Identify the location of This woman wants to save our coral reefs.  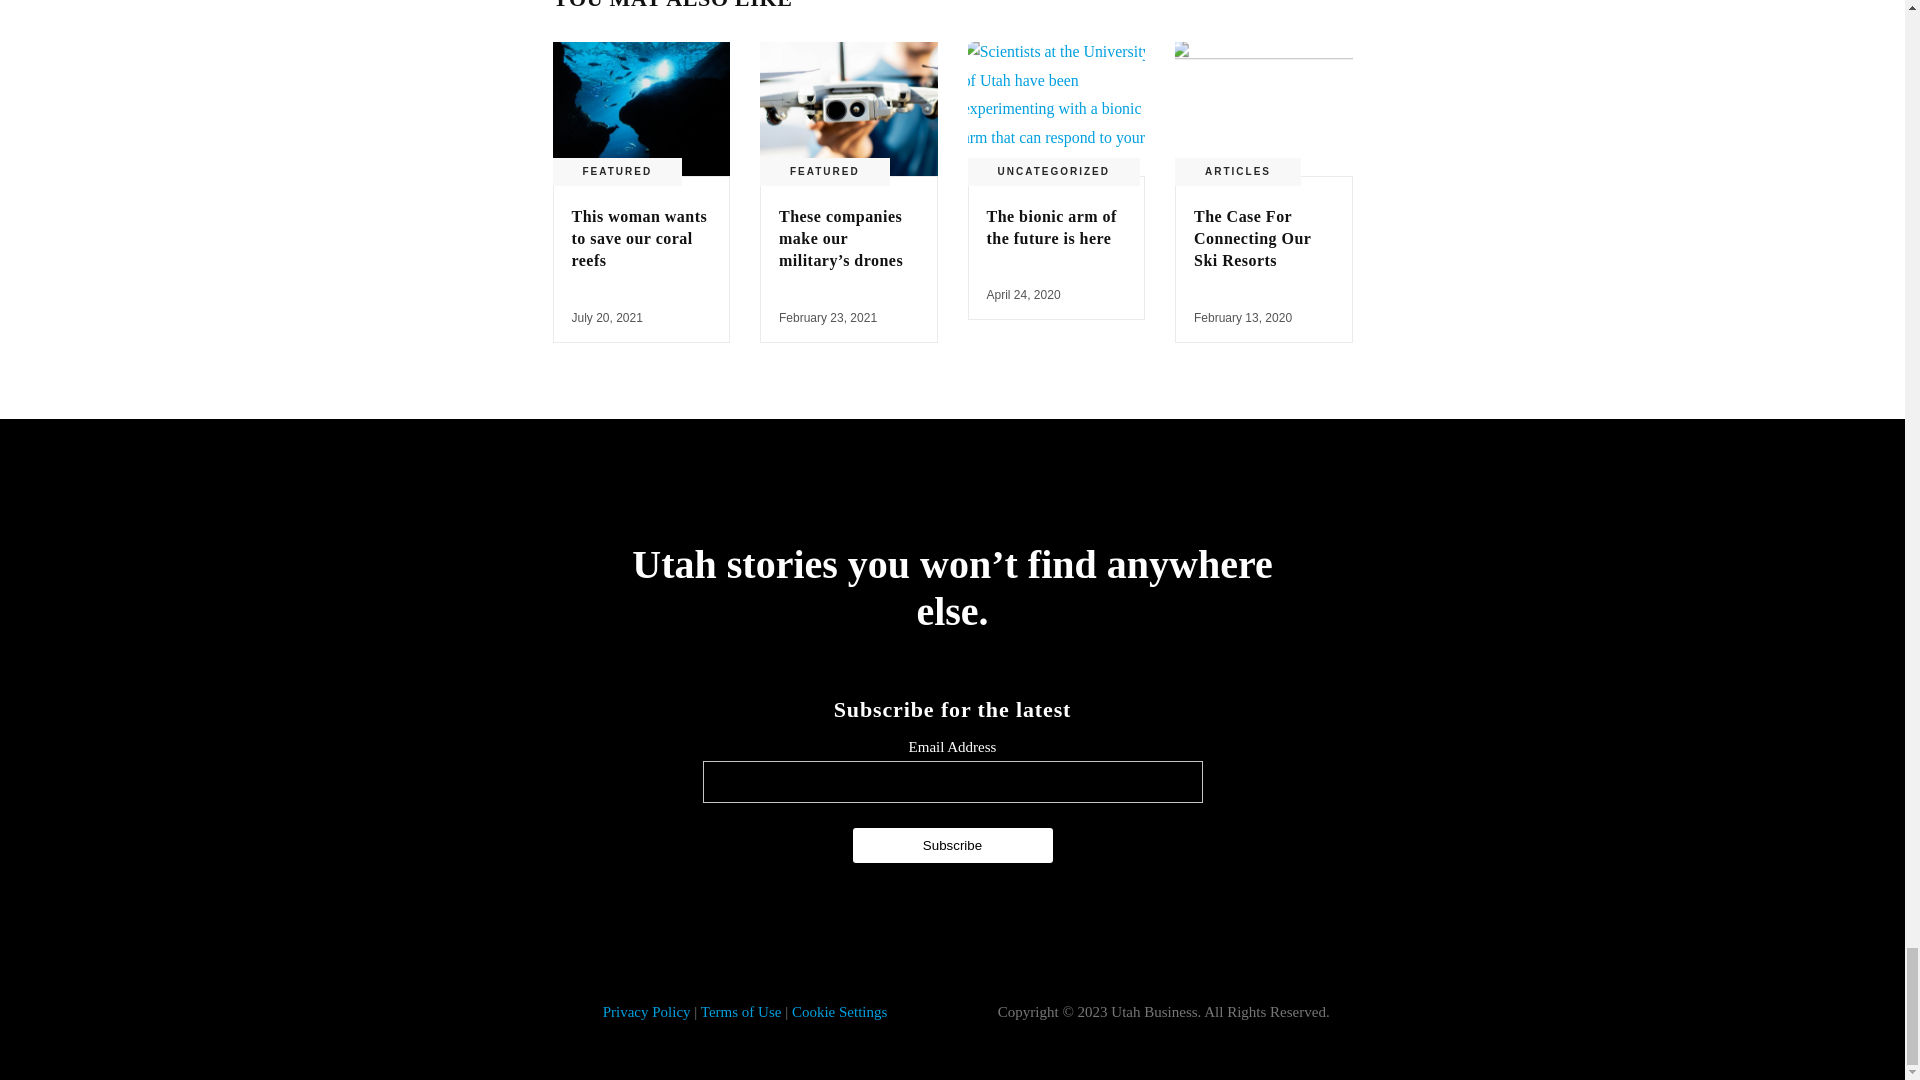
(640, 239).